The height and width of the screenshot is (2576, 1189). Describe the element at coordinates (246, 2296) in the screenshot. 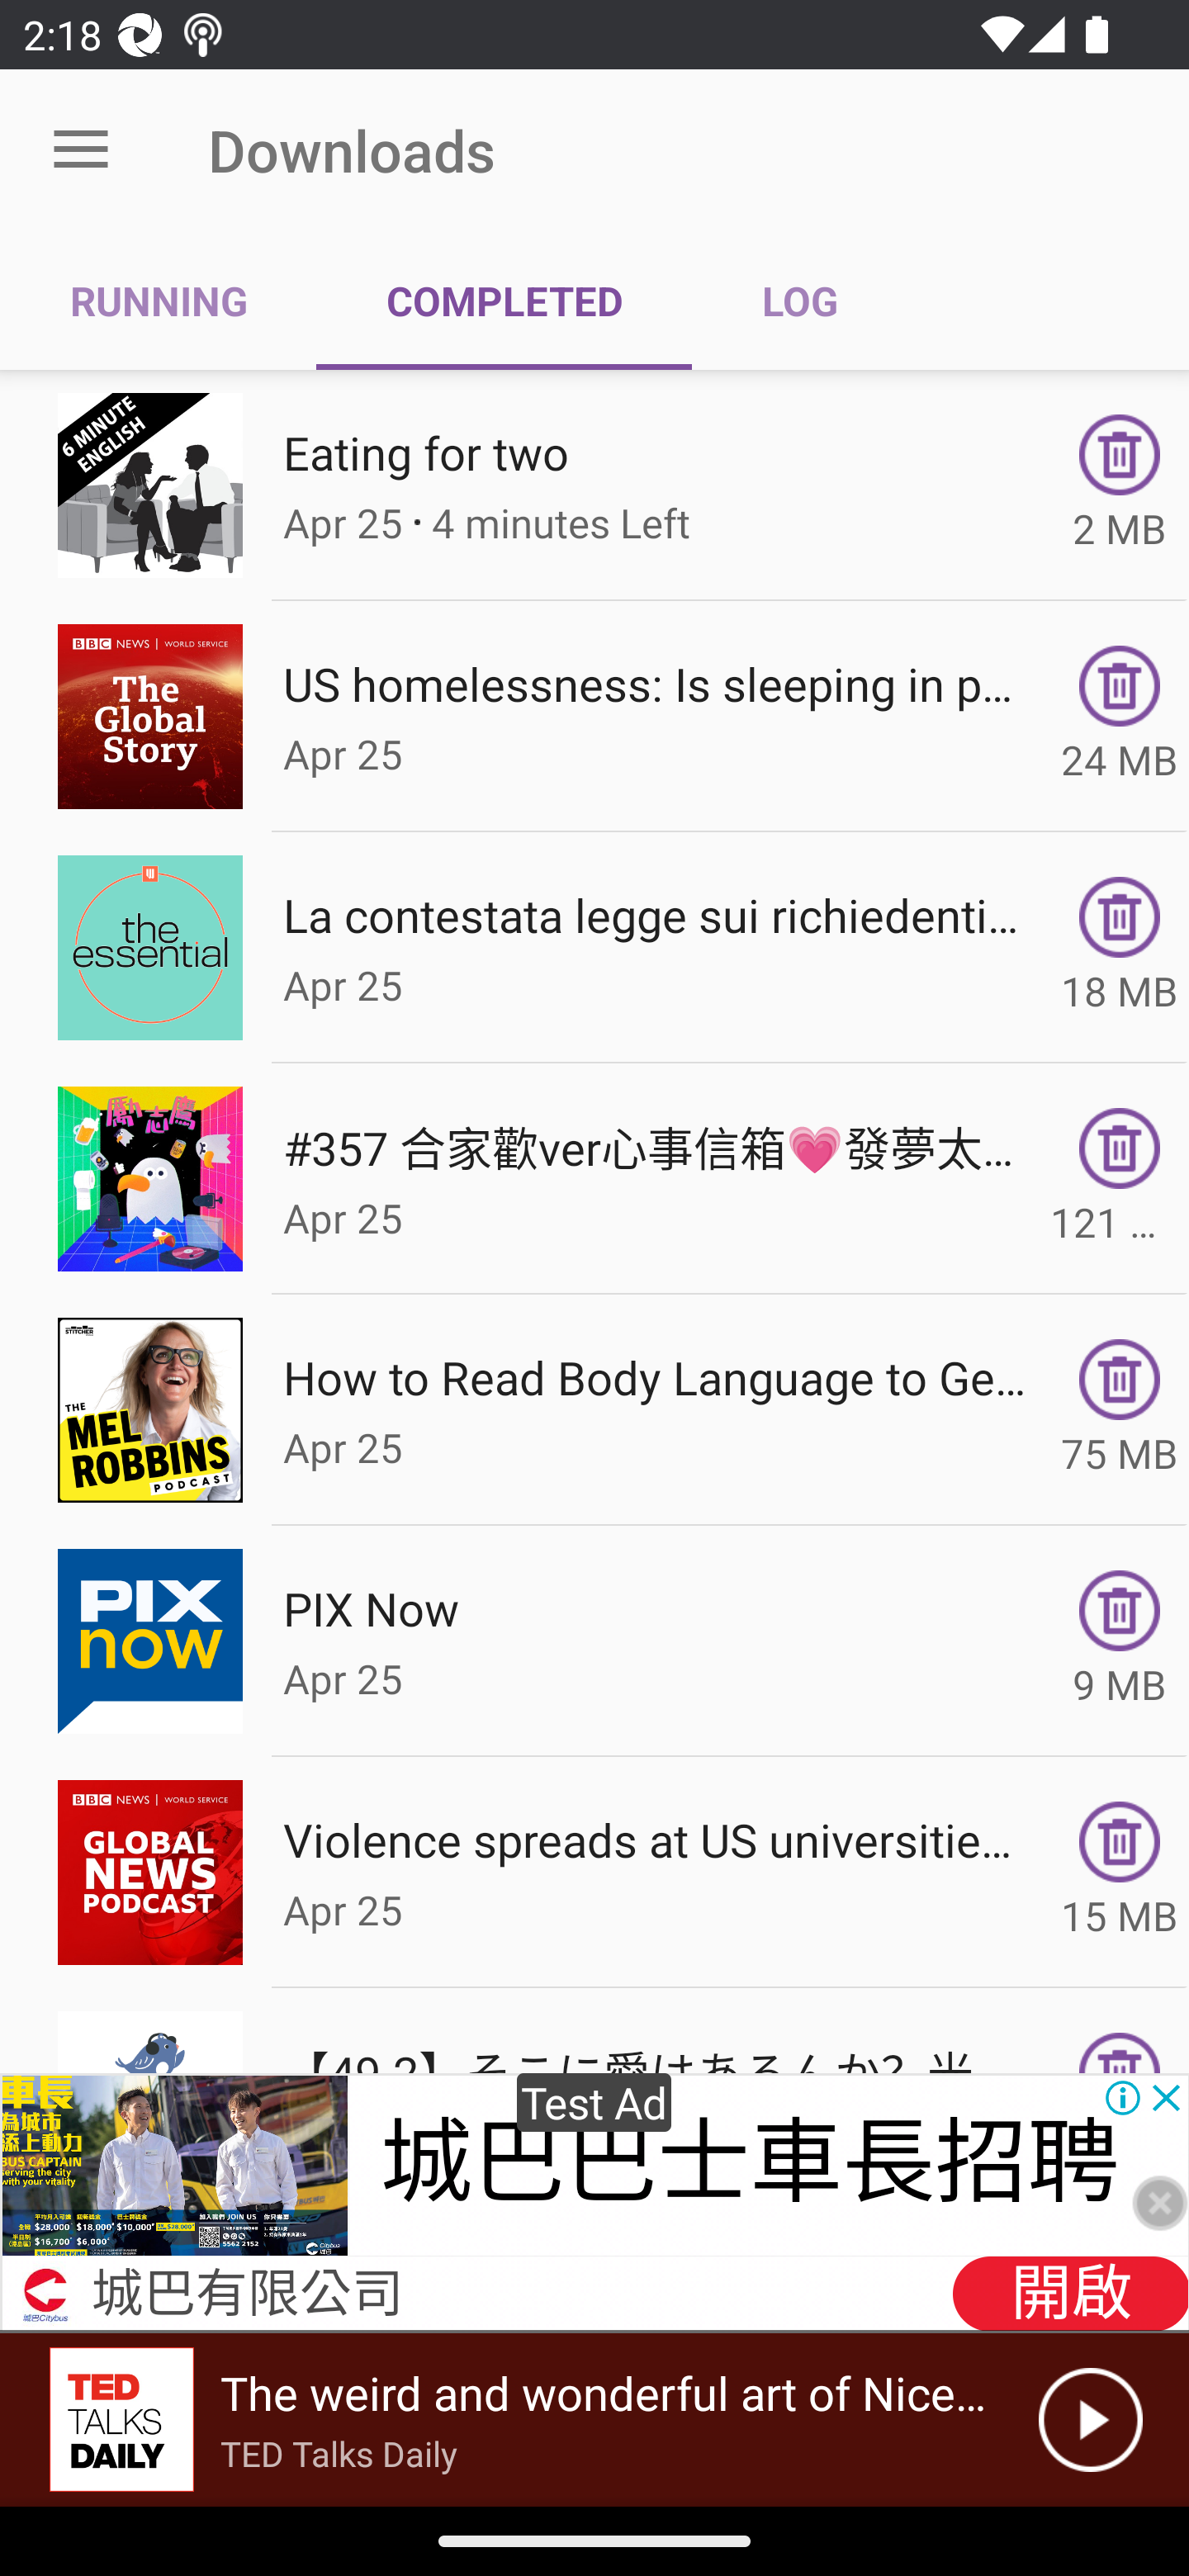

I see `城巴有限公司` at that location.